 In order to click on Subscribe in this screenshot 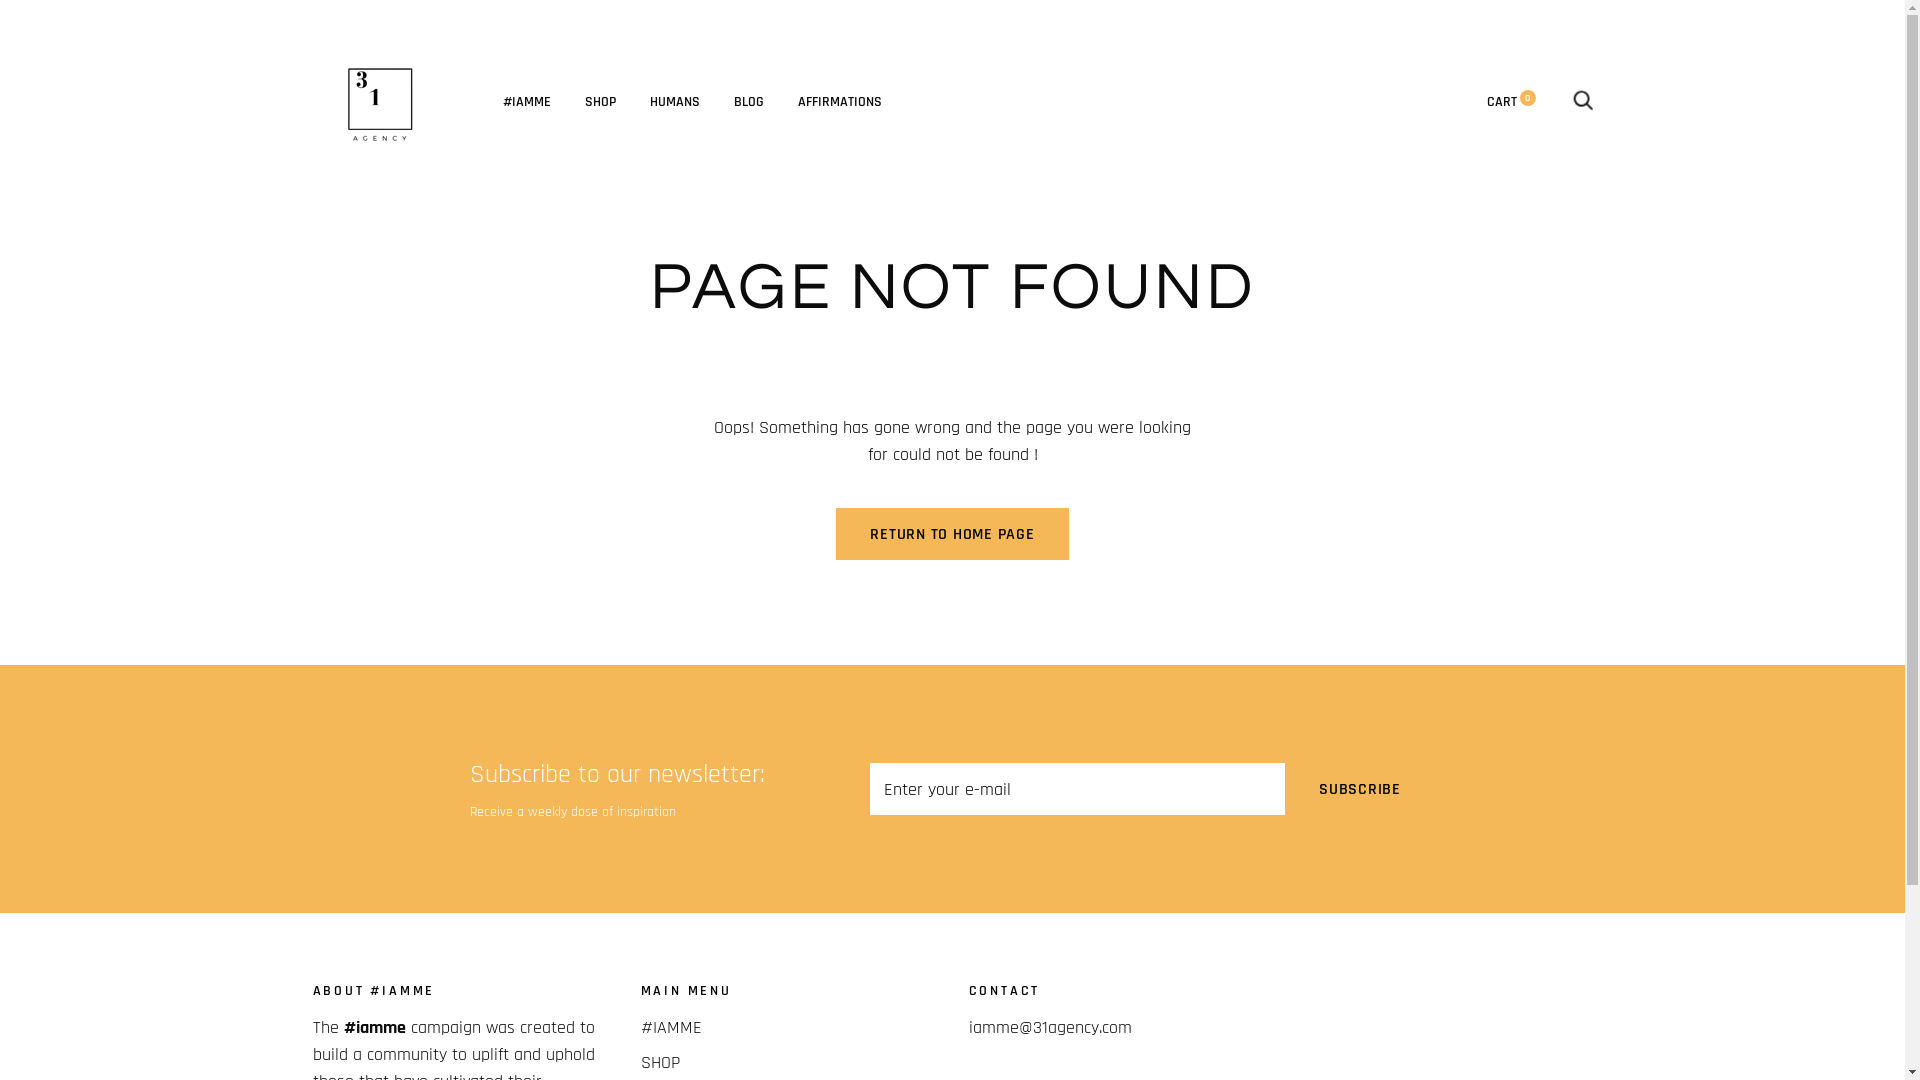, I will do `click(1360, 789)`.